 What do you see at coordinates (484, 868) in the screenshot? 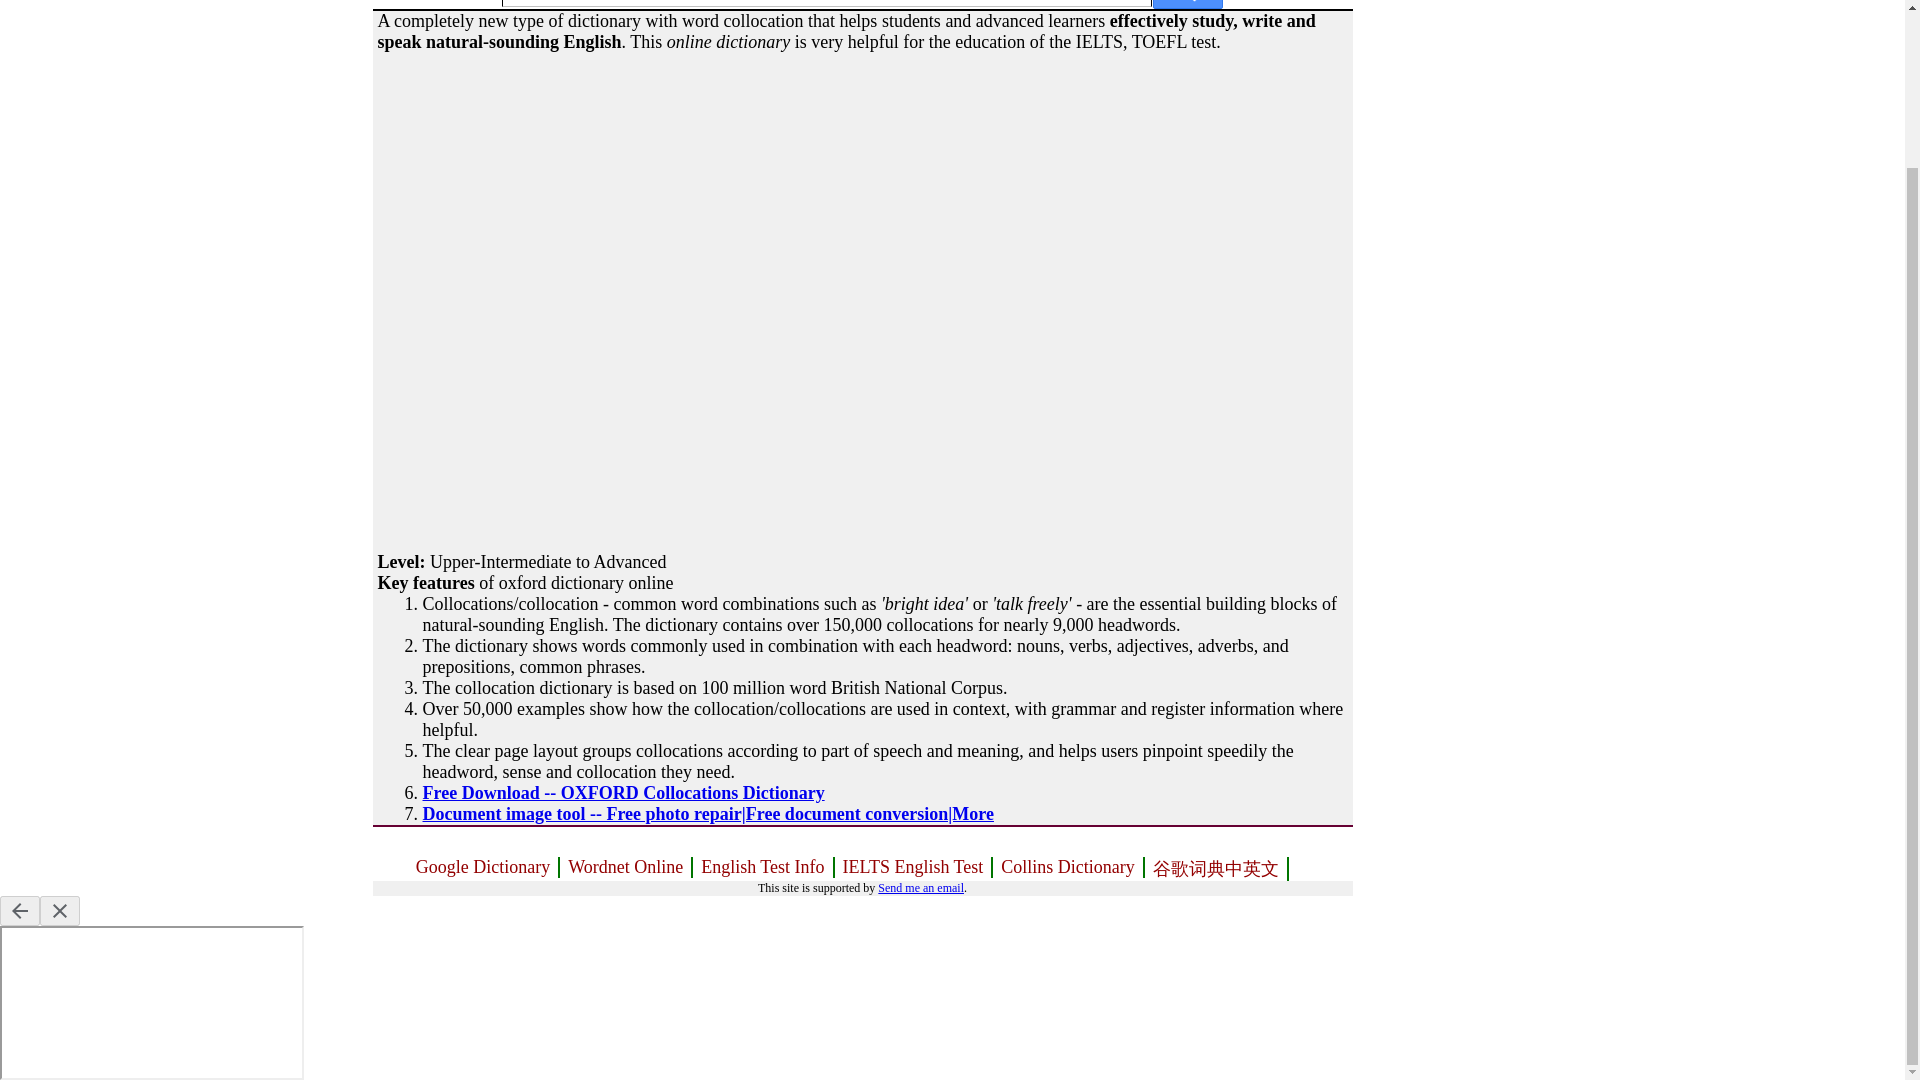
I see `Google Dictionary` at bounding box center [484, 868].